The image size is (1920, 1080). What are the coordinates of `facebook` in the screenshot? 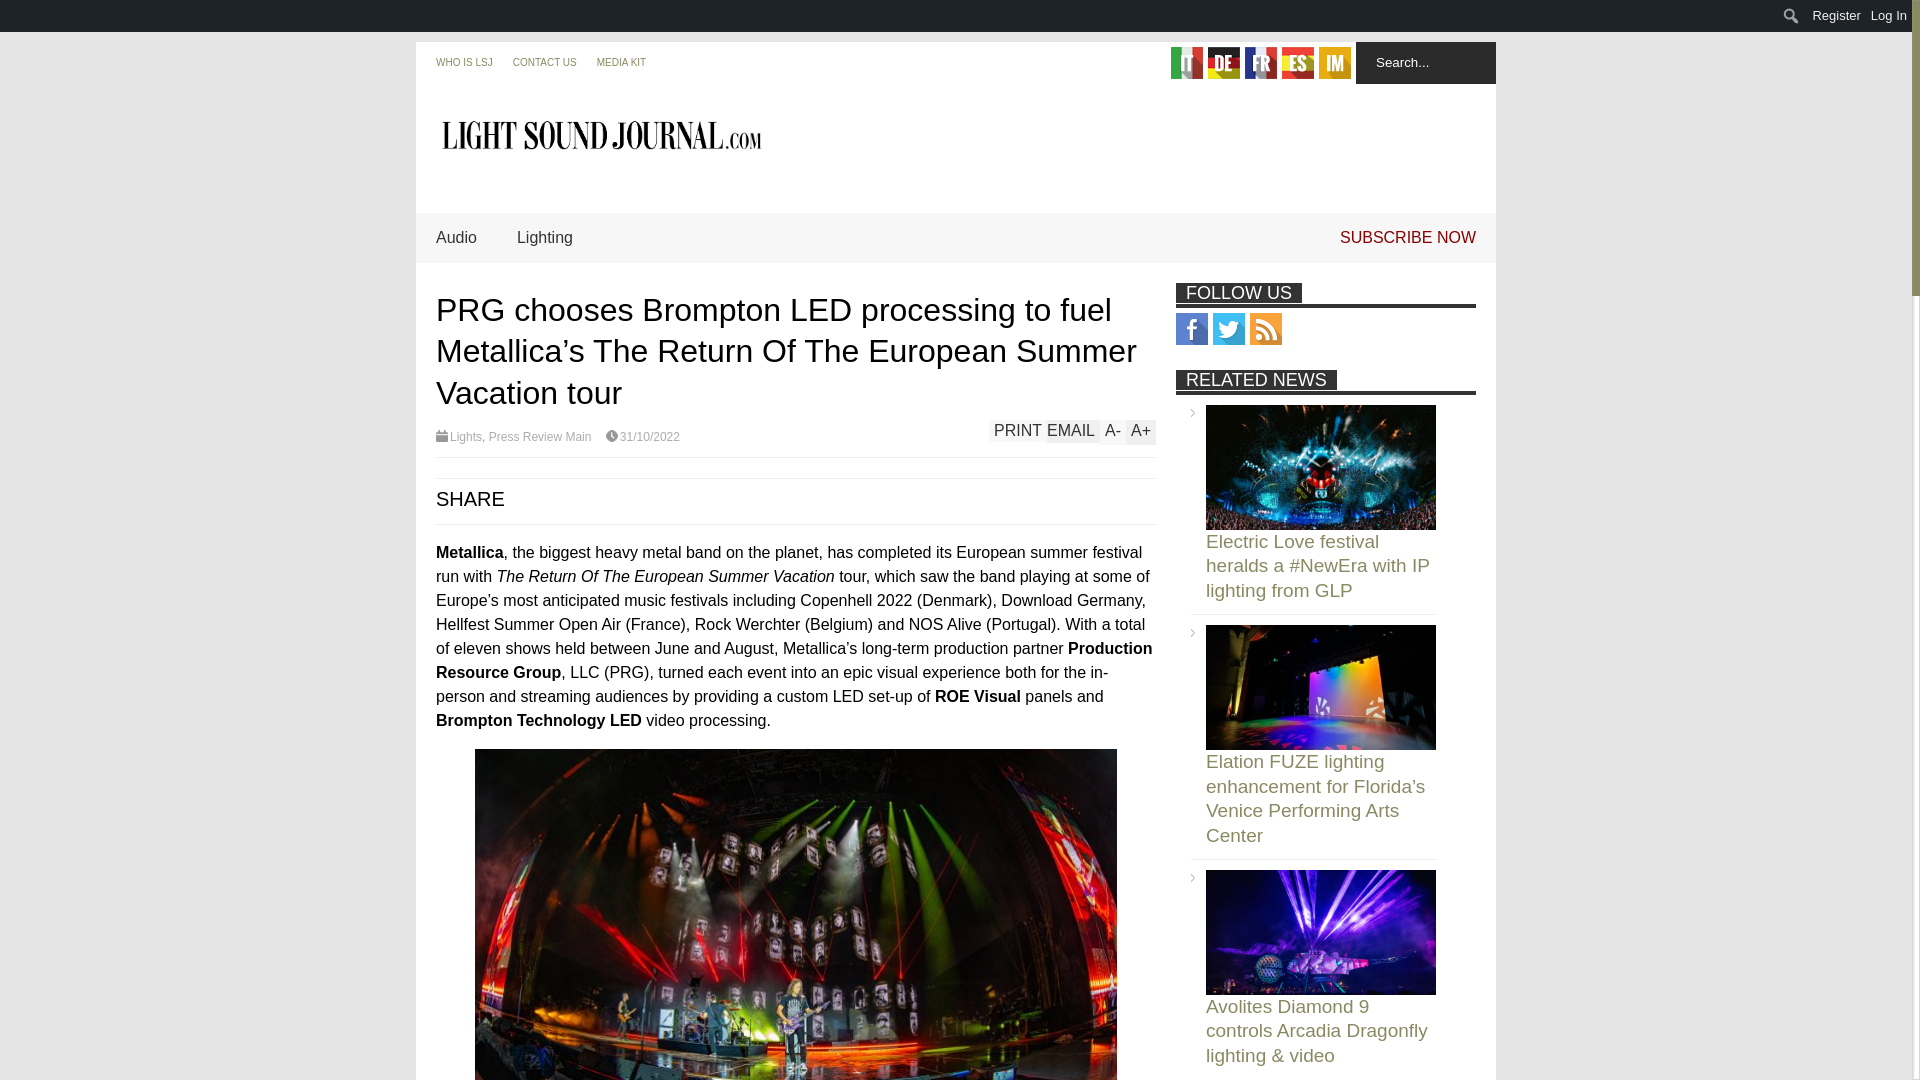 It's located at (1191, 328).